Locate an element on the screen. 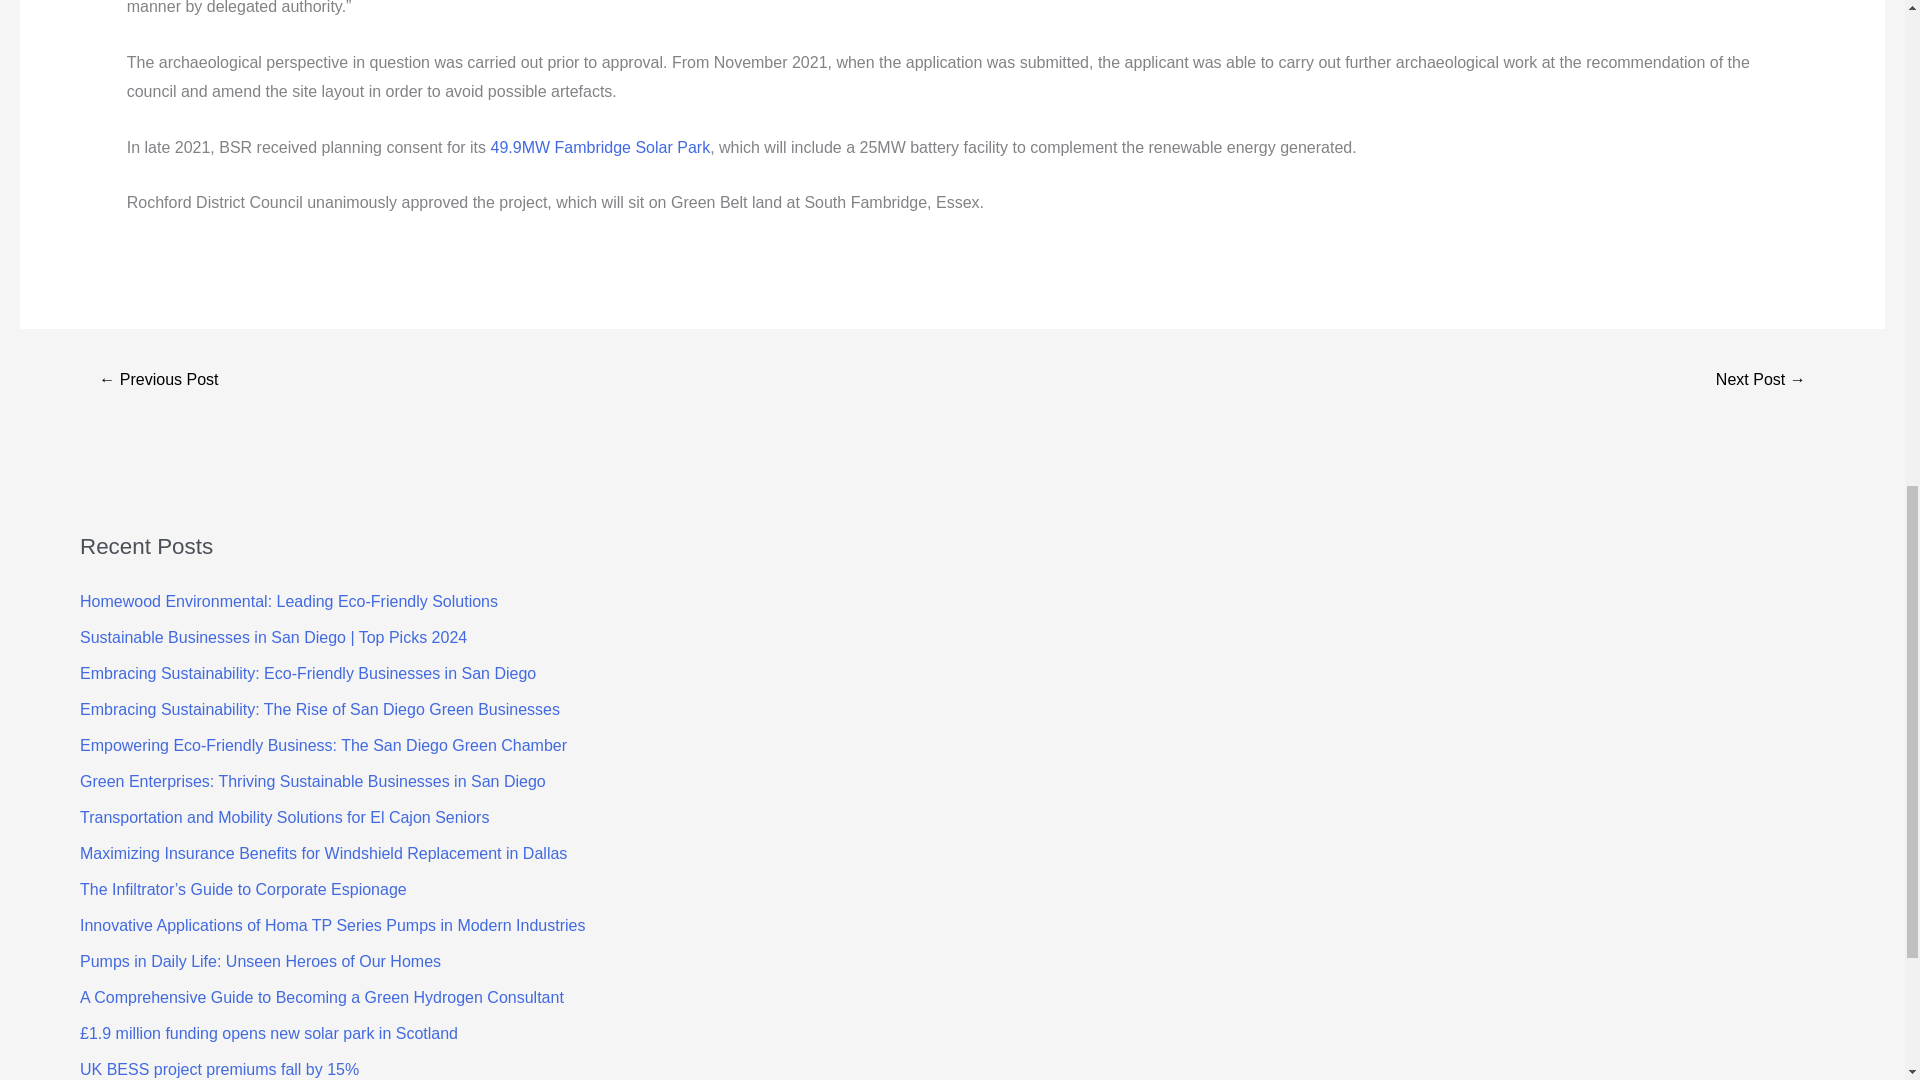  Homewood Environmental: Leading Eco-Friendly Solutions is located at coordinates (288, 601).